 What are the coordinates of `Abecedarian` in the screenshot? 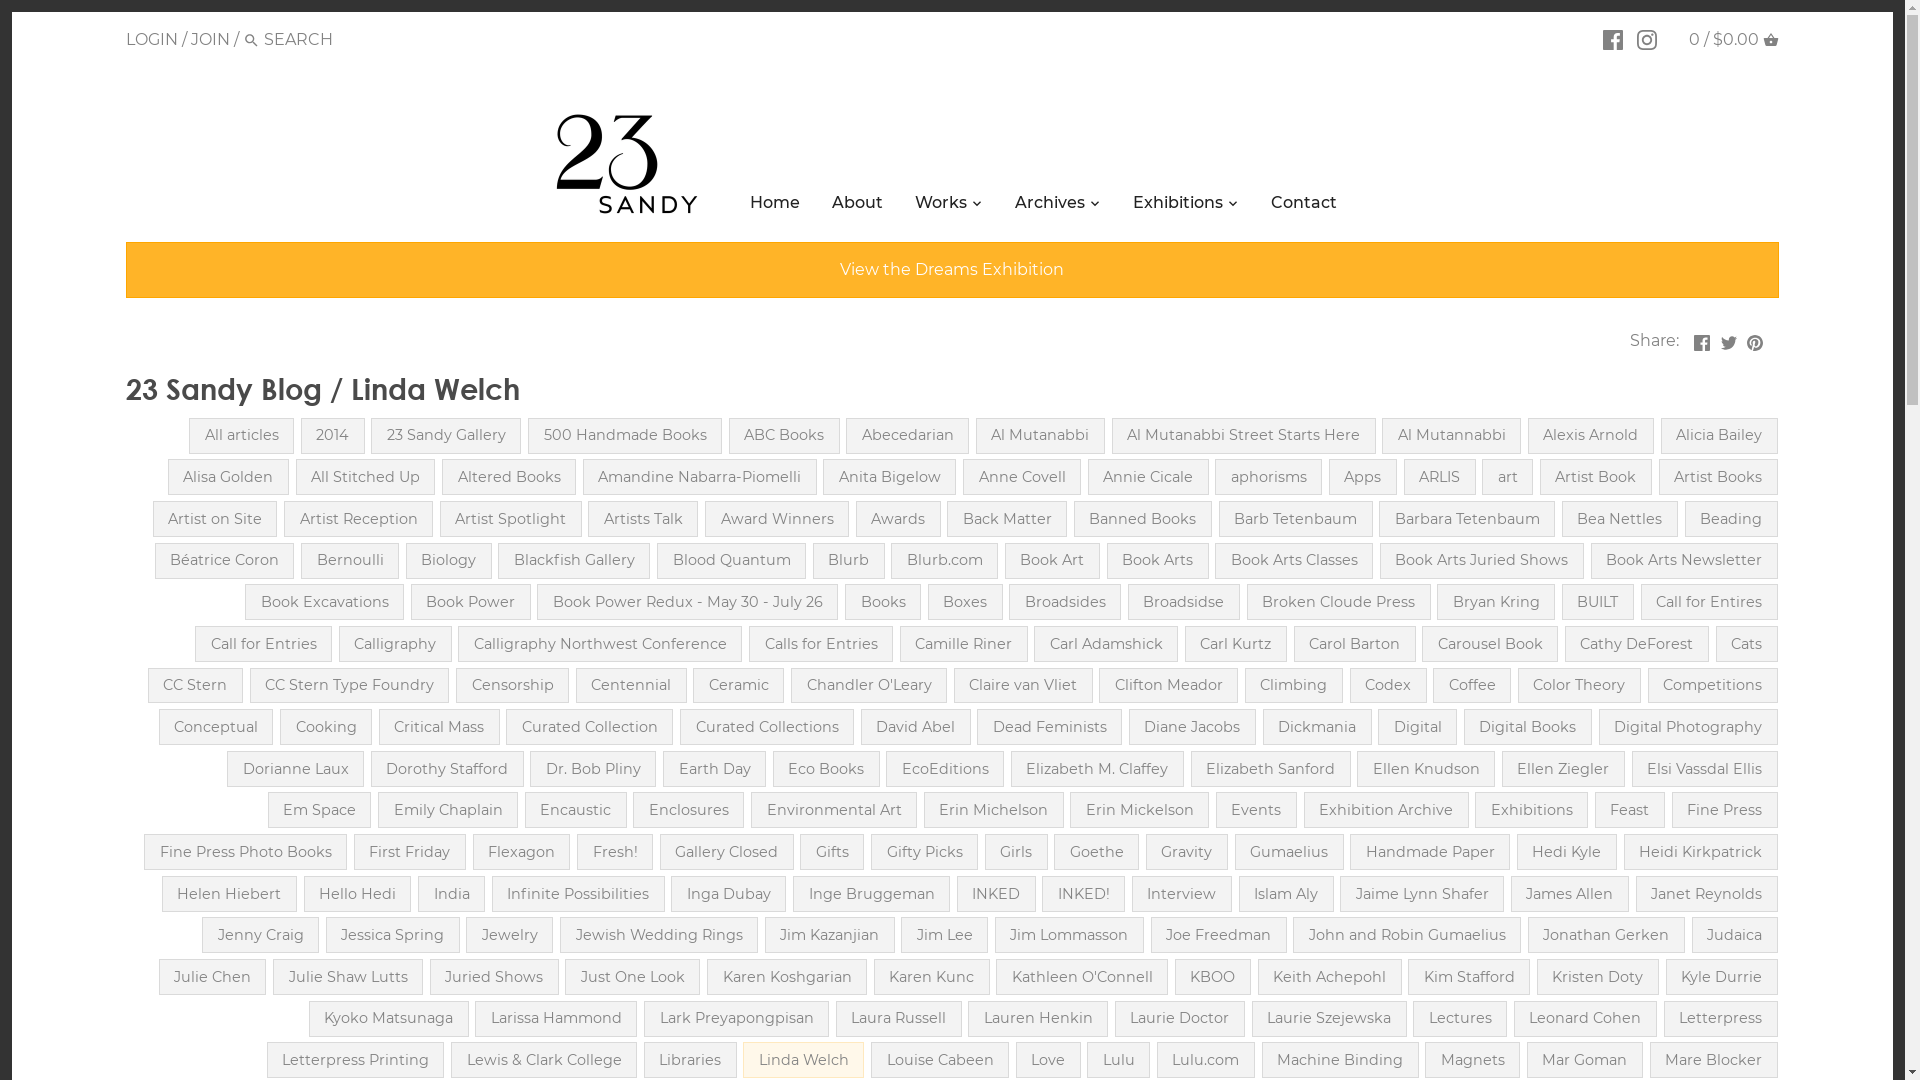 It's located at (908, 436).